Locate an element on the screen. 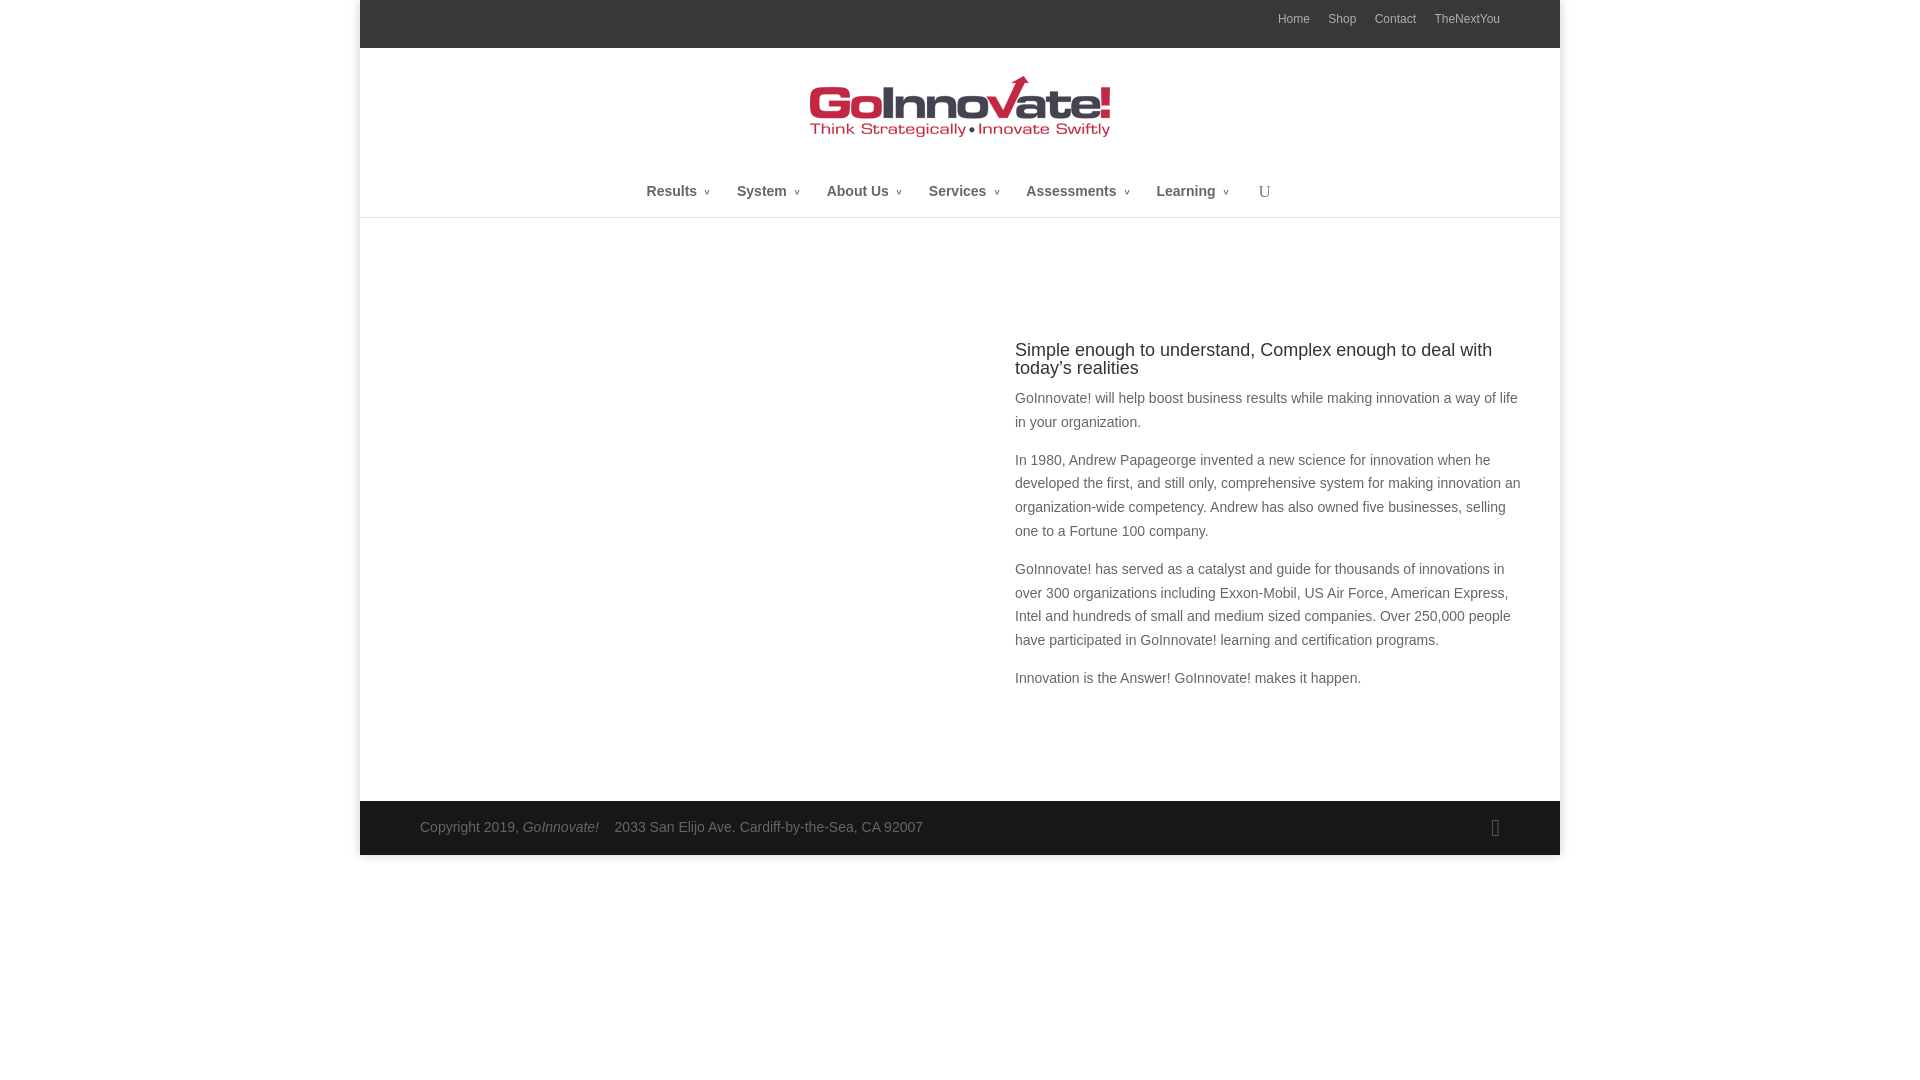 This screenshot has width=1920, height=1080. Shop is located at coordinates (1342, 24).